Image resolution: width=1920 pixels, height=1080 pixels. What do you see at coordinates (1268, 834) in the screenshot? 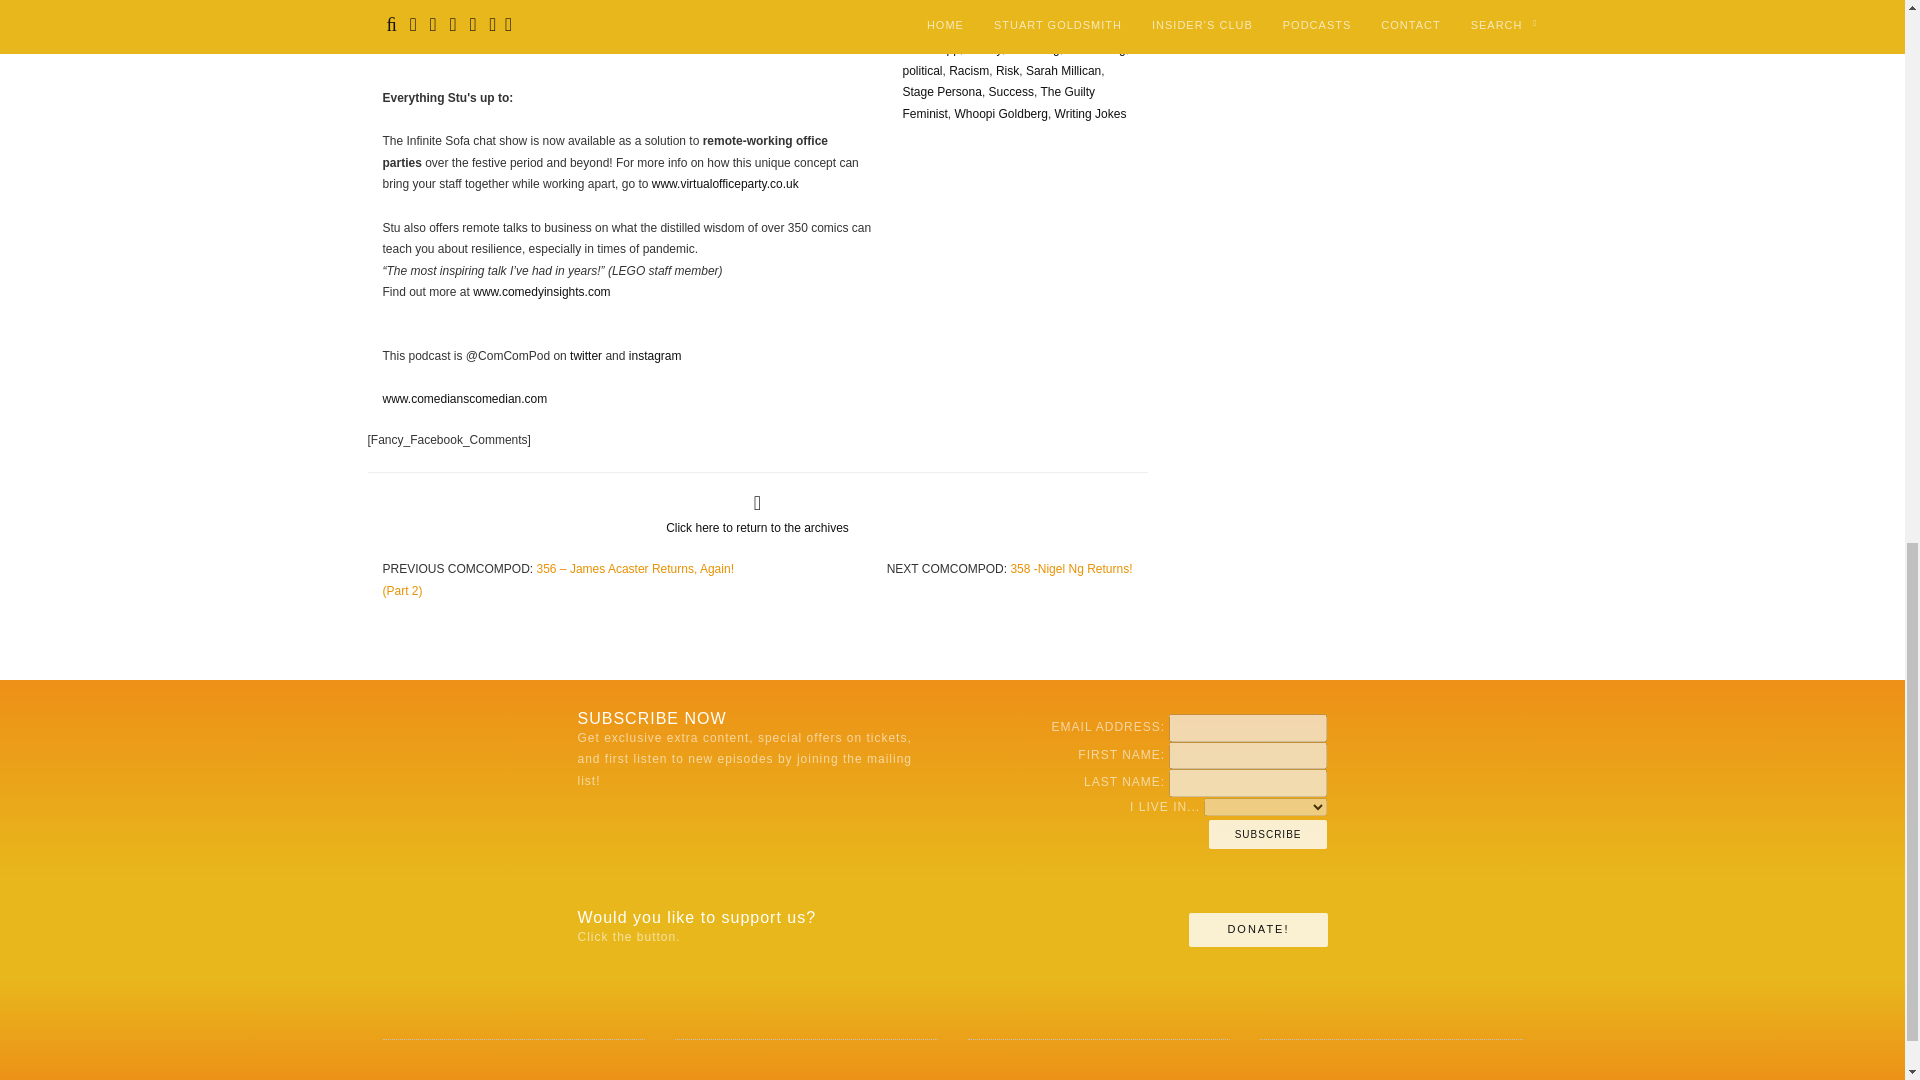
I see `Subscribe` at bounding box center [1268, 834].